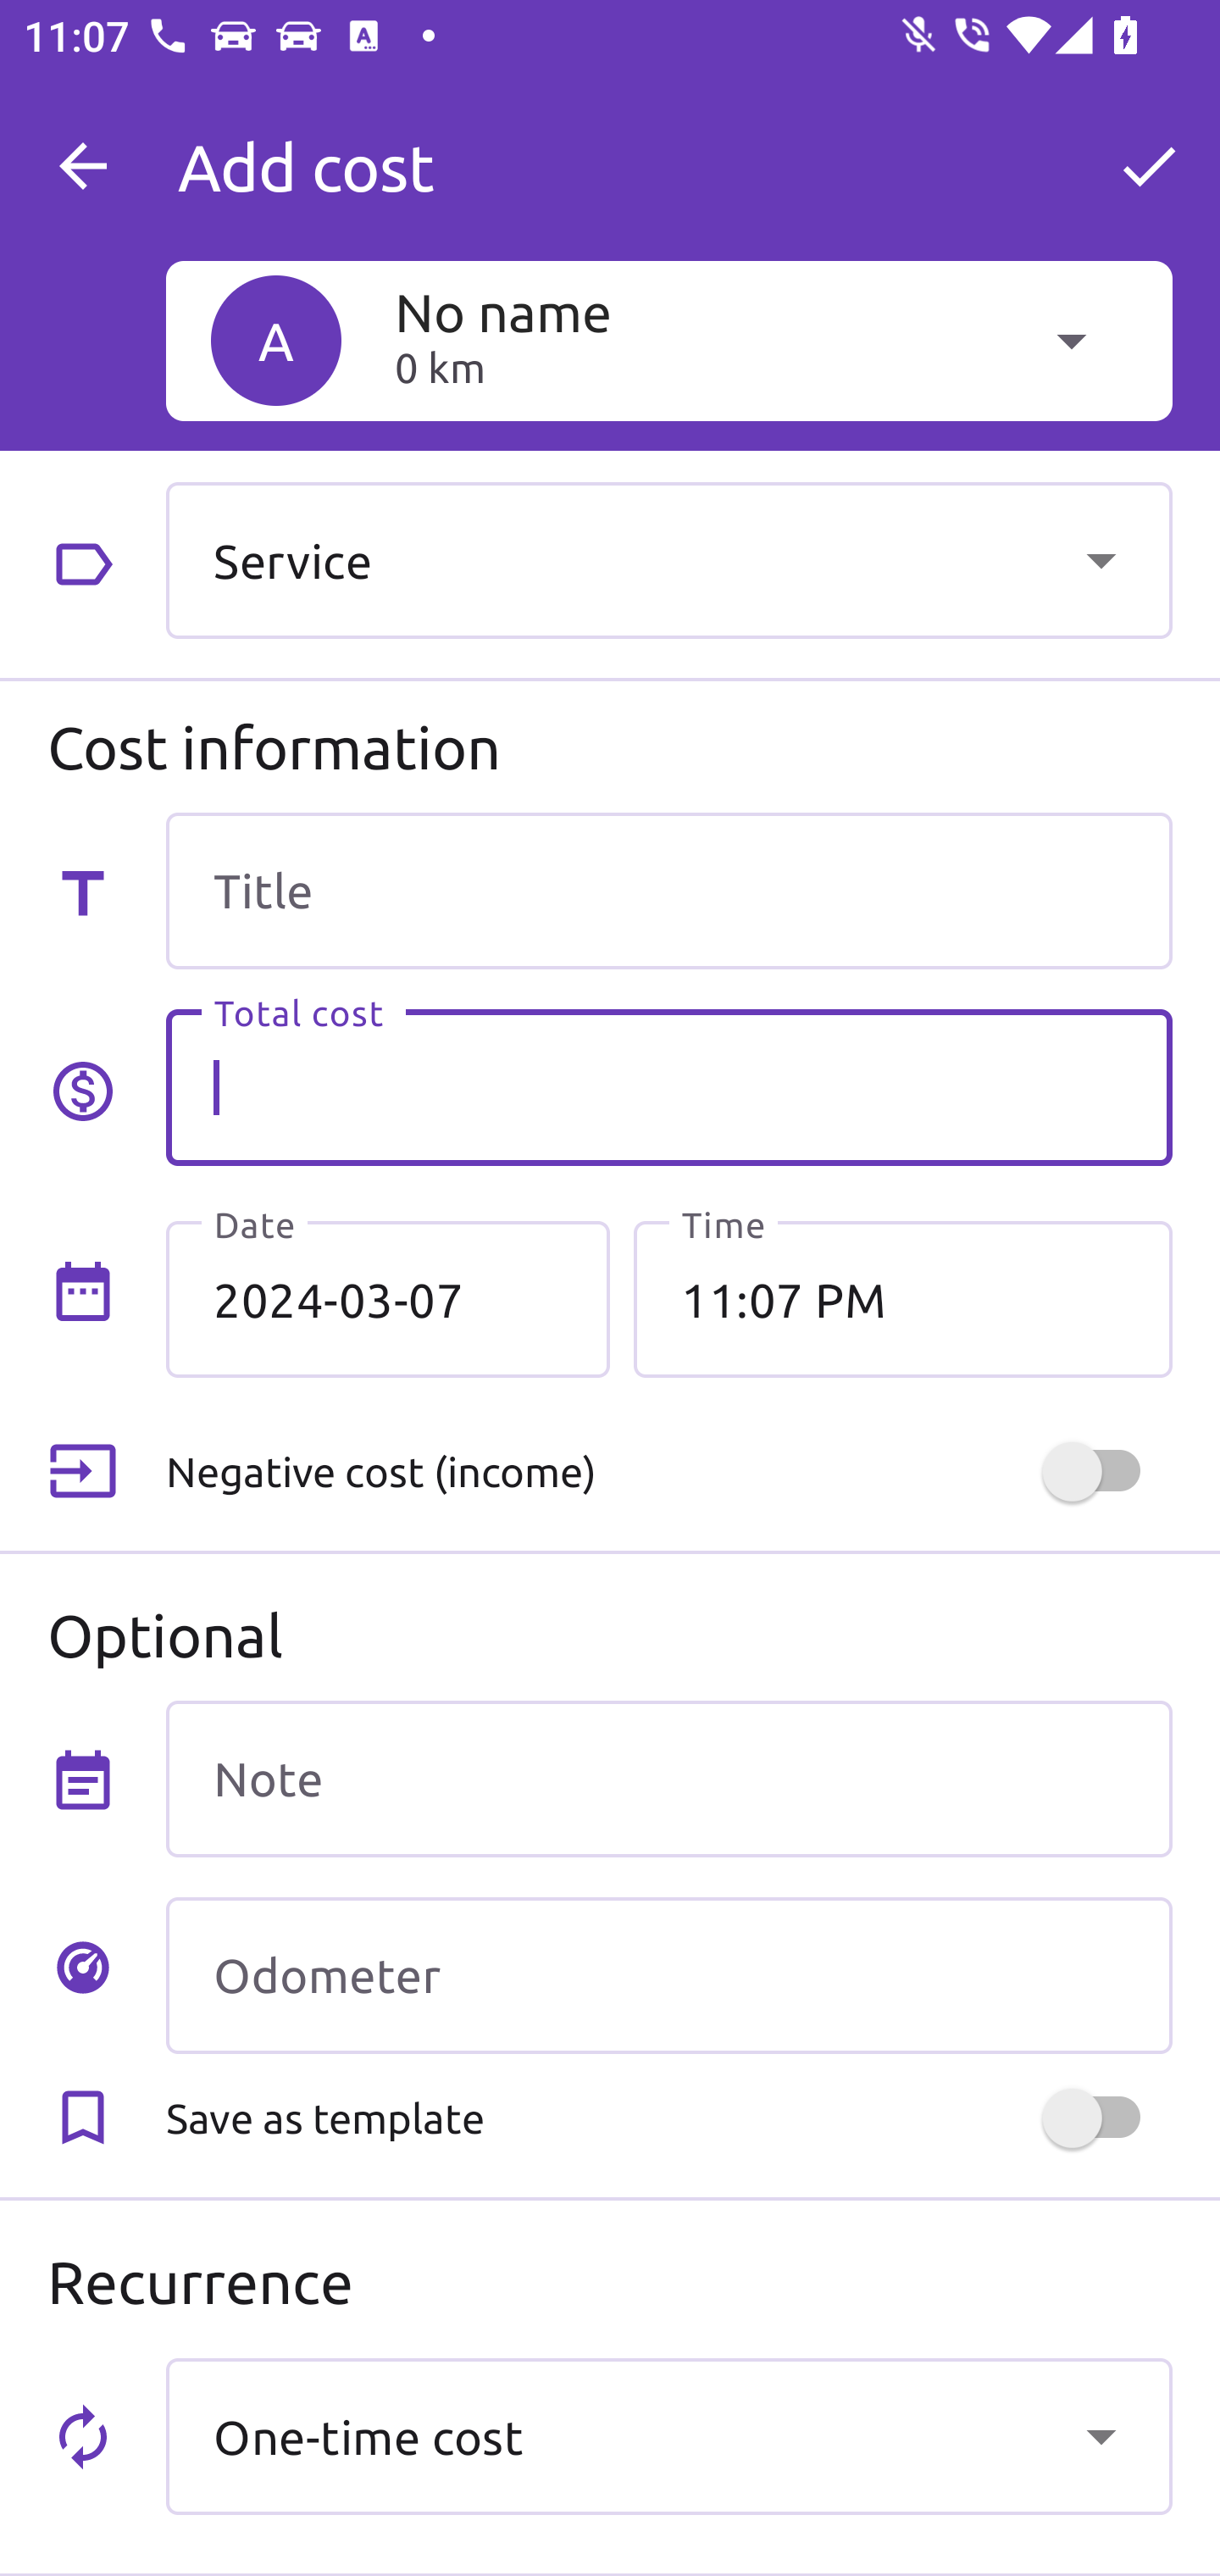 This screenshot has width=1220, height=2576. Describe the element at coordinates (1101, 2435) in the screenshot. I see `Show dropdown menu` at that location.